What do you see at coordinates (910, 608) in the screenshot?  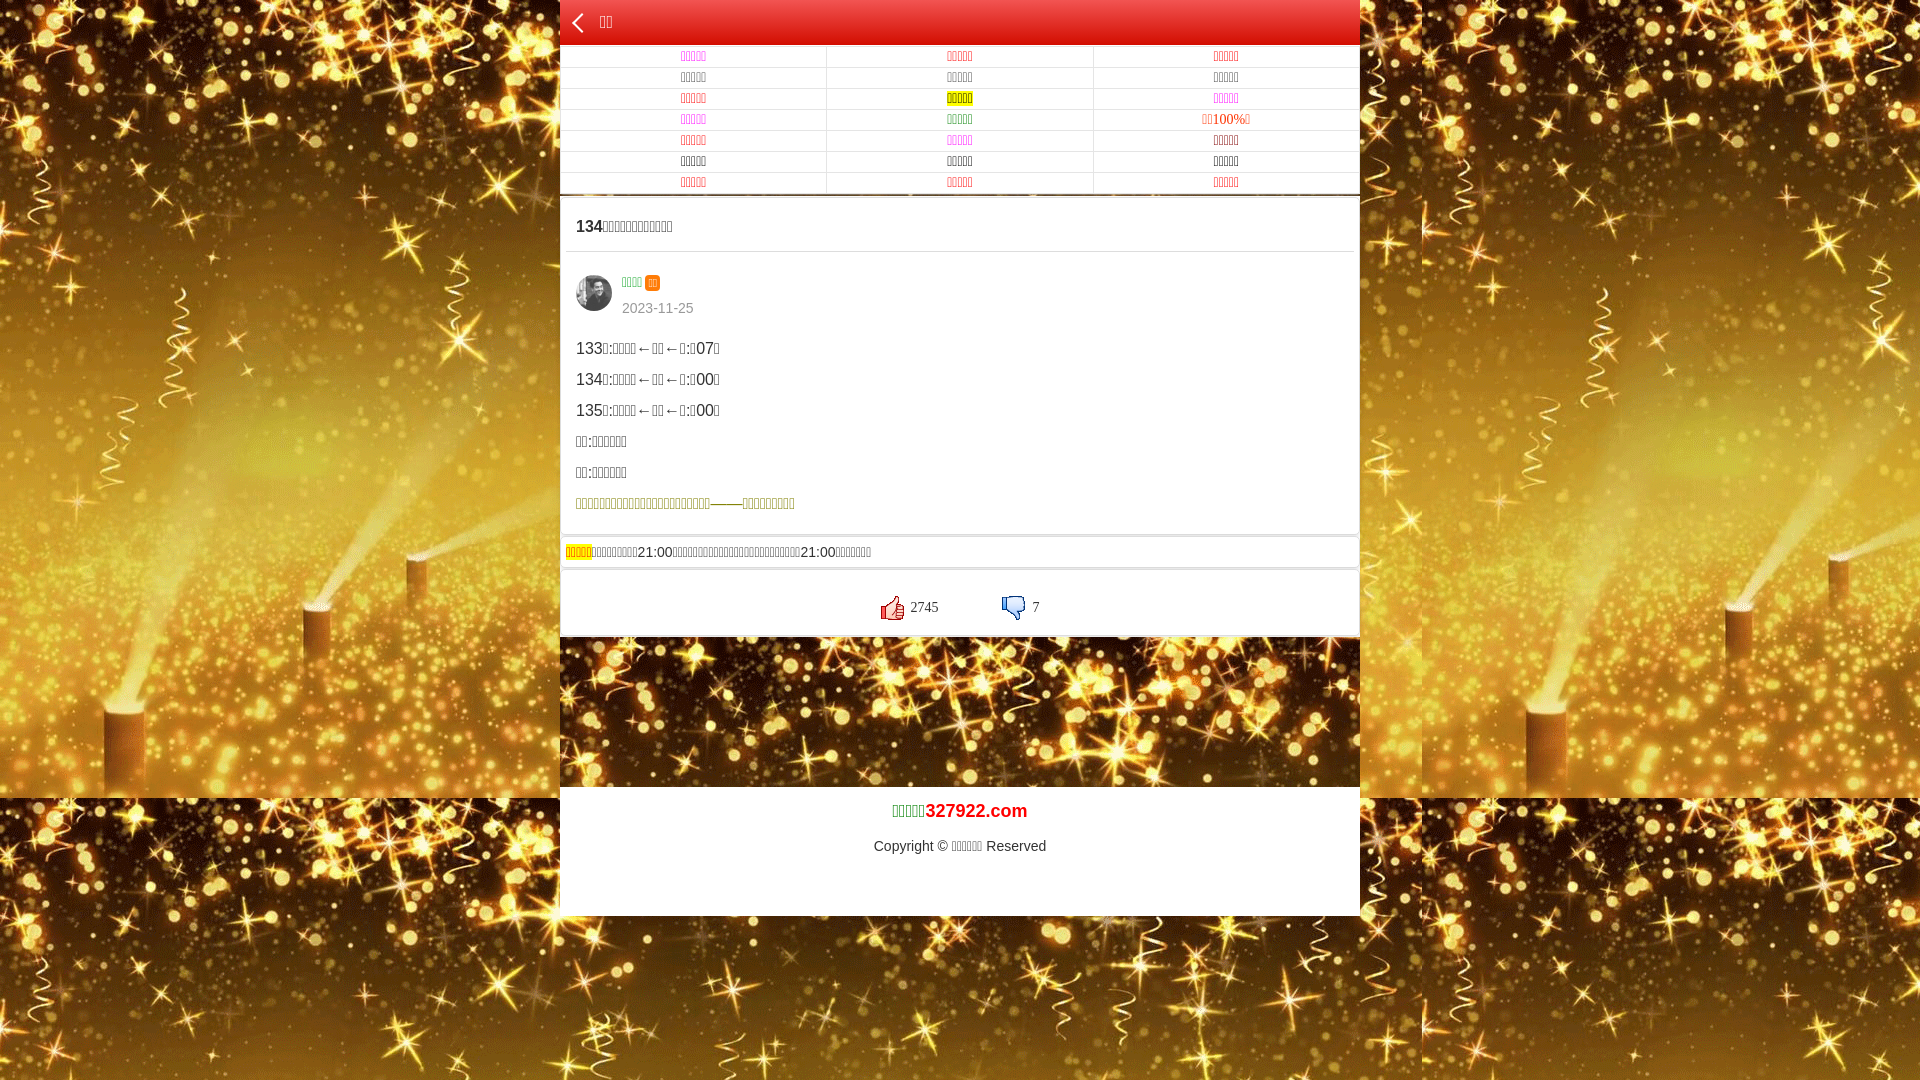 I see `2745` at bounding box center [910, 608].